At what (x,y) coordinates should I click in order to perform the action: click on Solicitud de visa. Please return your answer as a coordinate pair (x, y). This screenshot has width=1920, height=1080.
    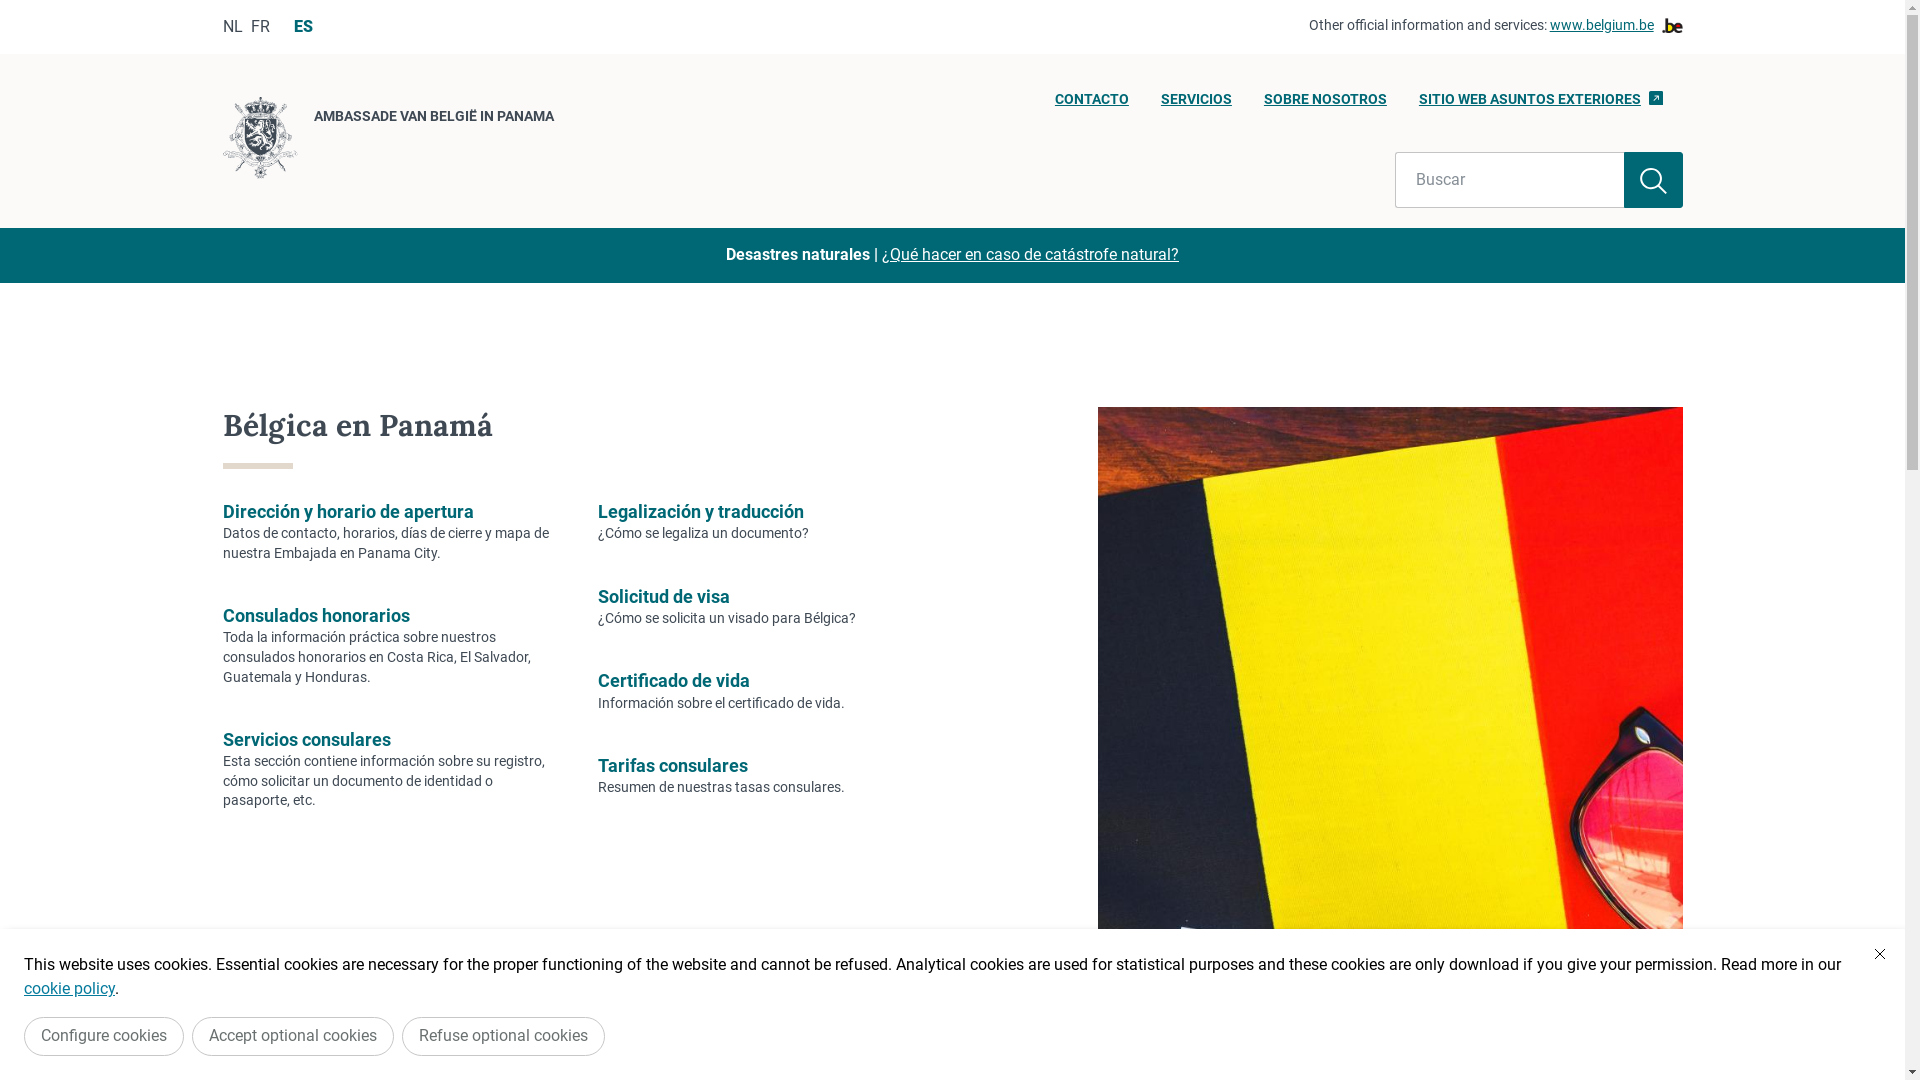
    Looking at the image, I should click on (664, 596).